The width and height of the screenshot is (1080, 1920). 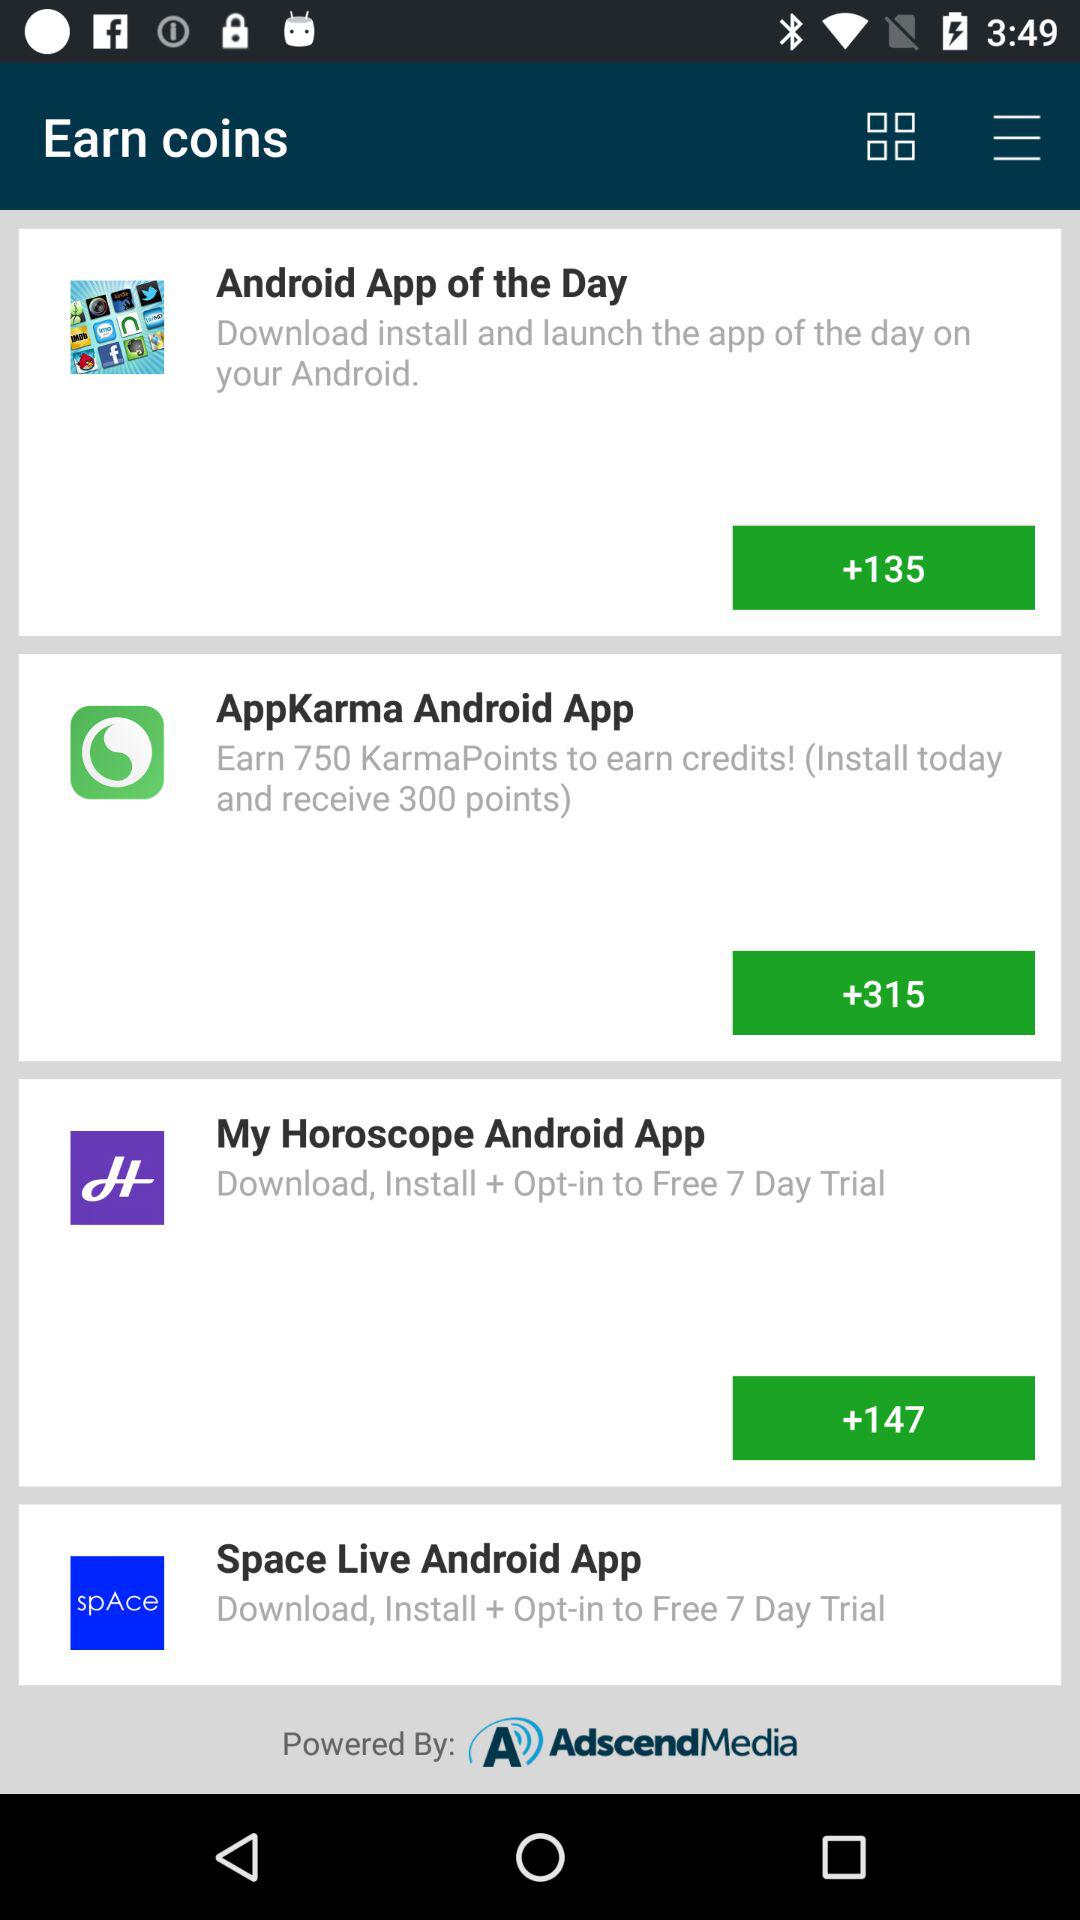 What do you see at coordinates (883, 993) in the screenshot?
I see `turn off item below the earn 750 karmapoints` at bounding box center [883, 993].